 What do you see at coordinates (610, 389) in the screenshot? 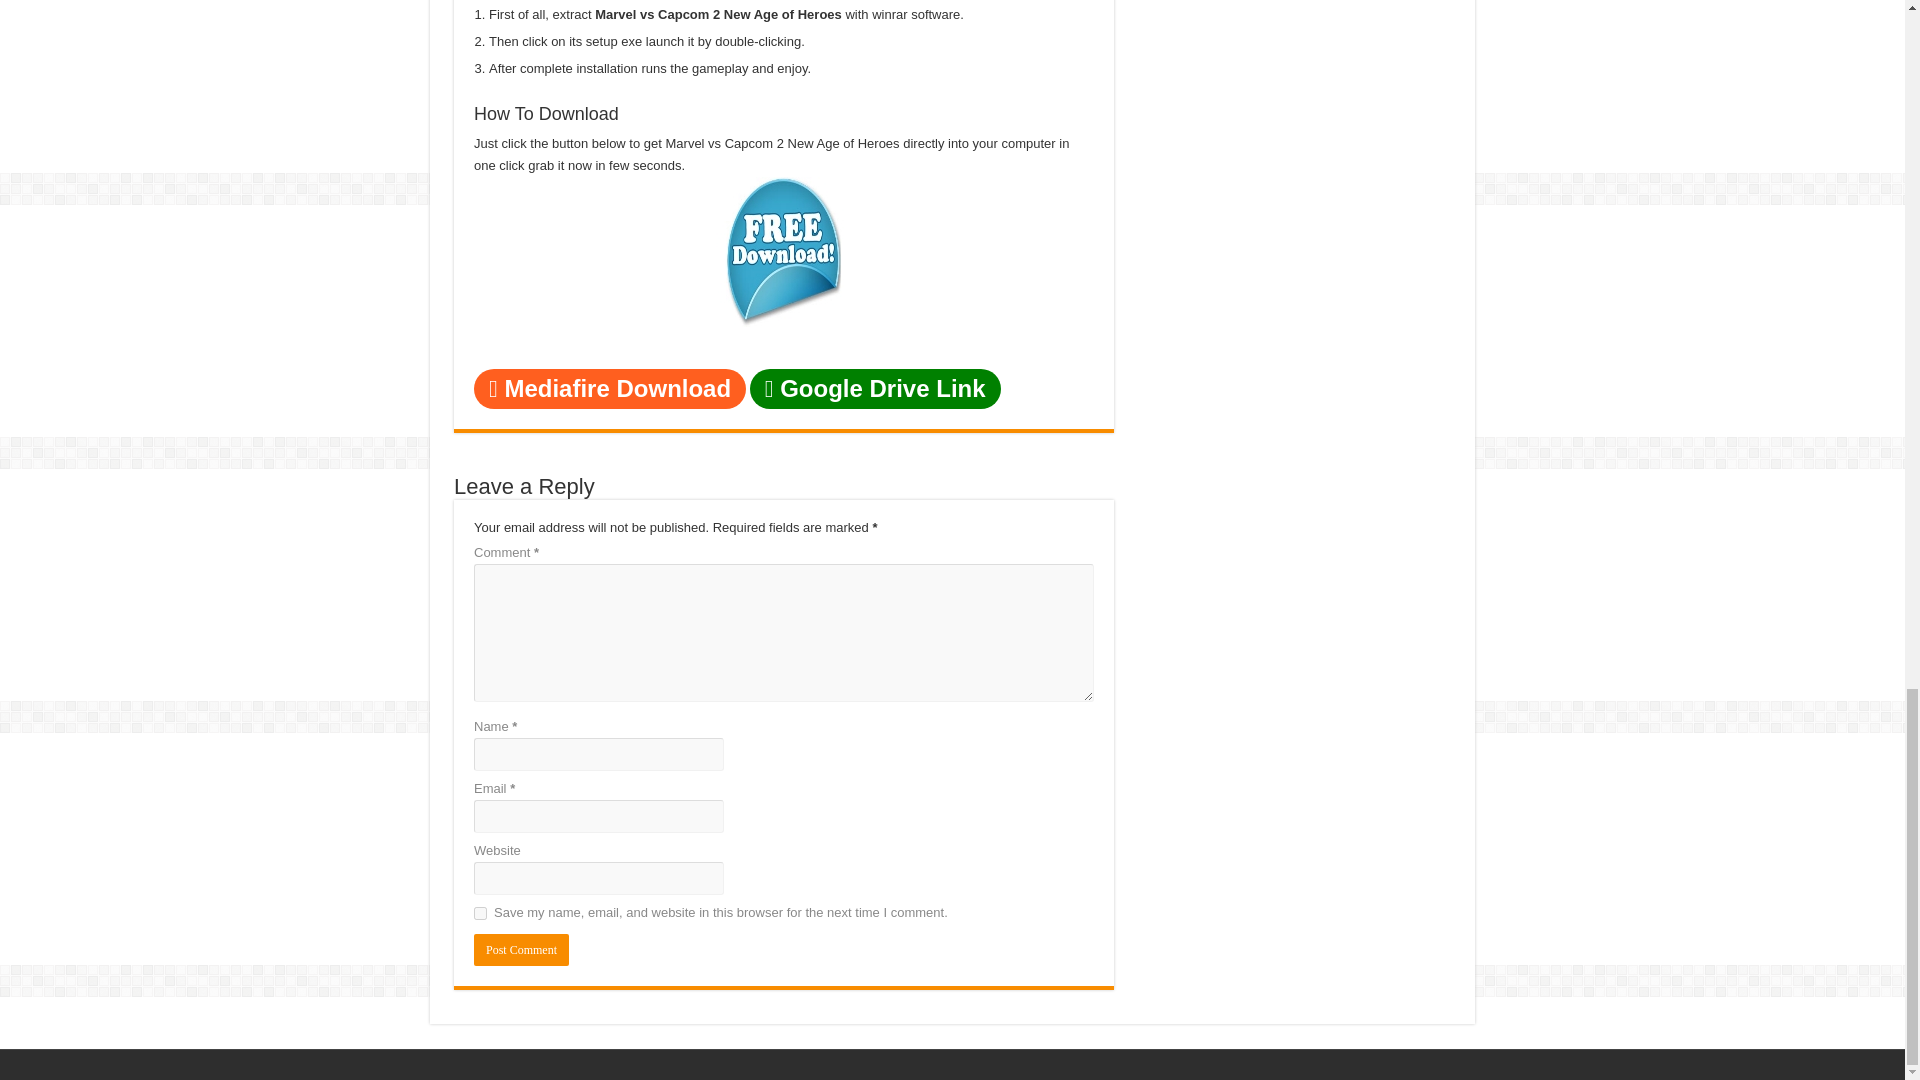
I see `Mediafire Download` at bounding box center [610, 389].